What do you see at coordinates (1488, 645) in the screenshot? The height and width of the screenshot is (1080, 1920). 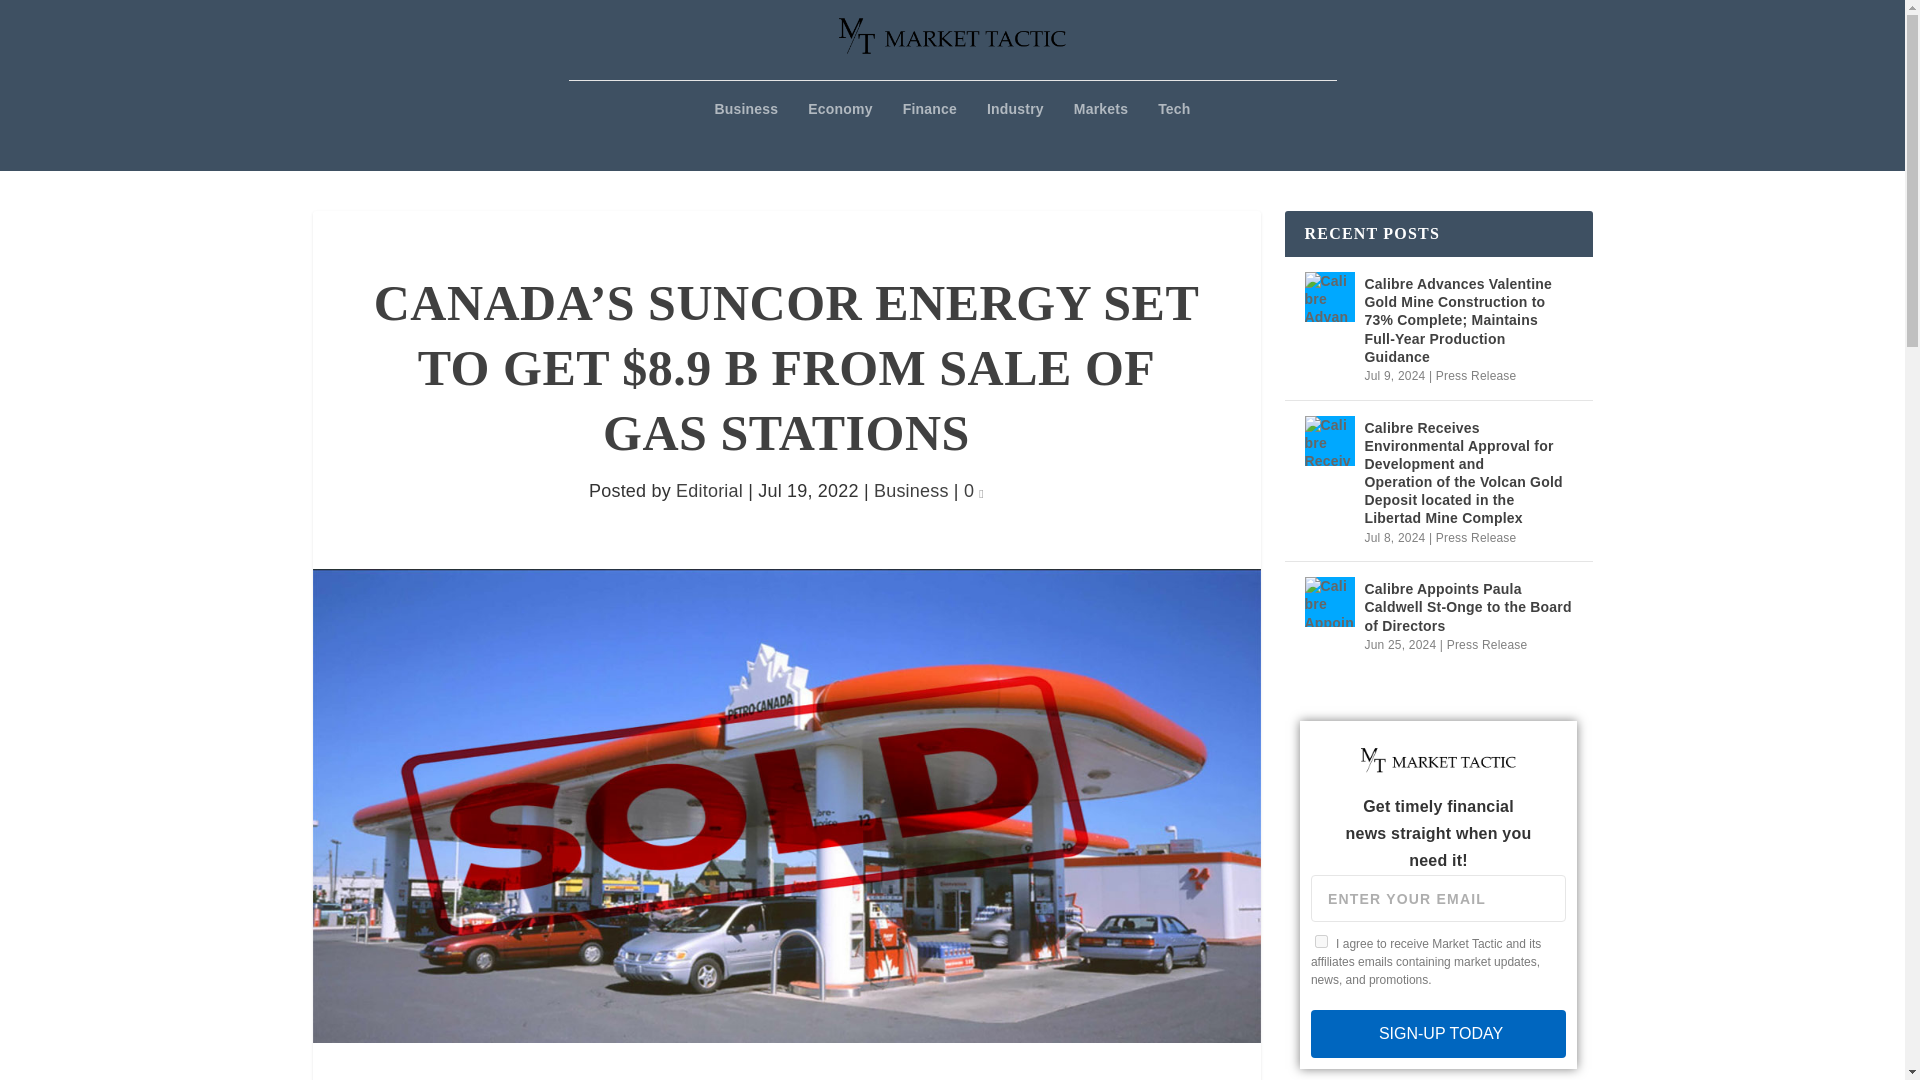 I see `Press Release` at bounding box center [1488, 645].